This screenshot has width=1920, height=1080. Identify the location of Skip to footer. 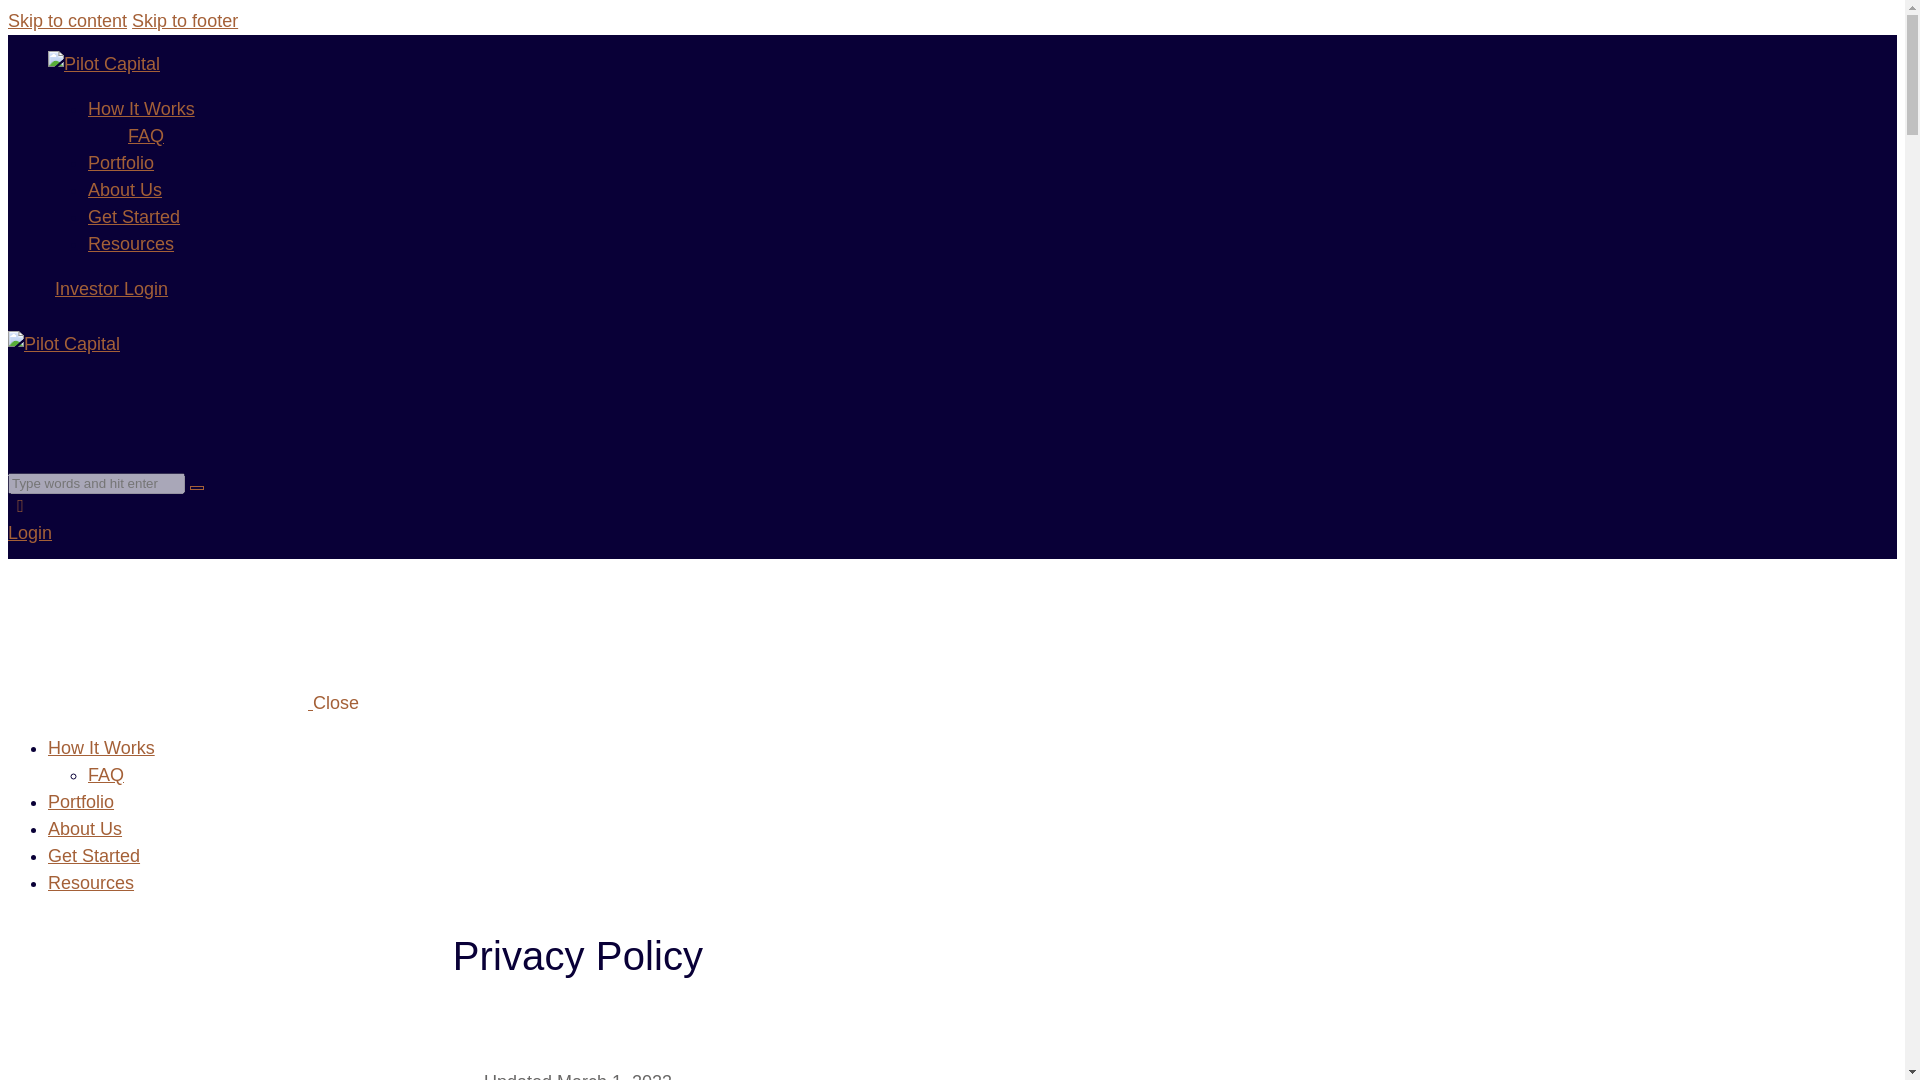
(185, 20).